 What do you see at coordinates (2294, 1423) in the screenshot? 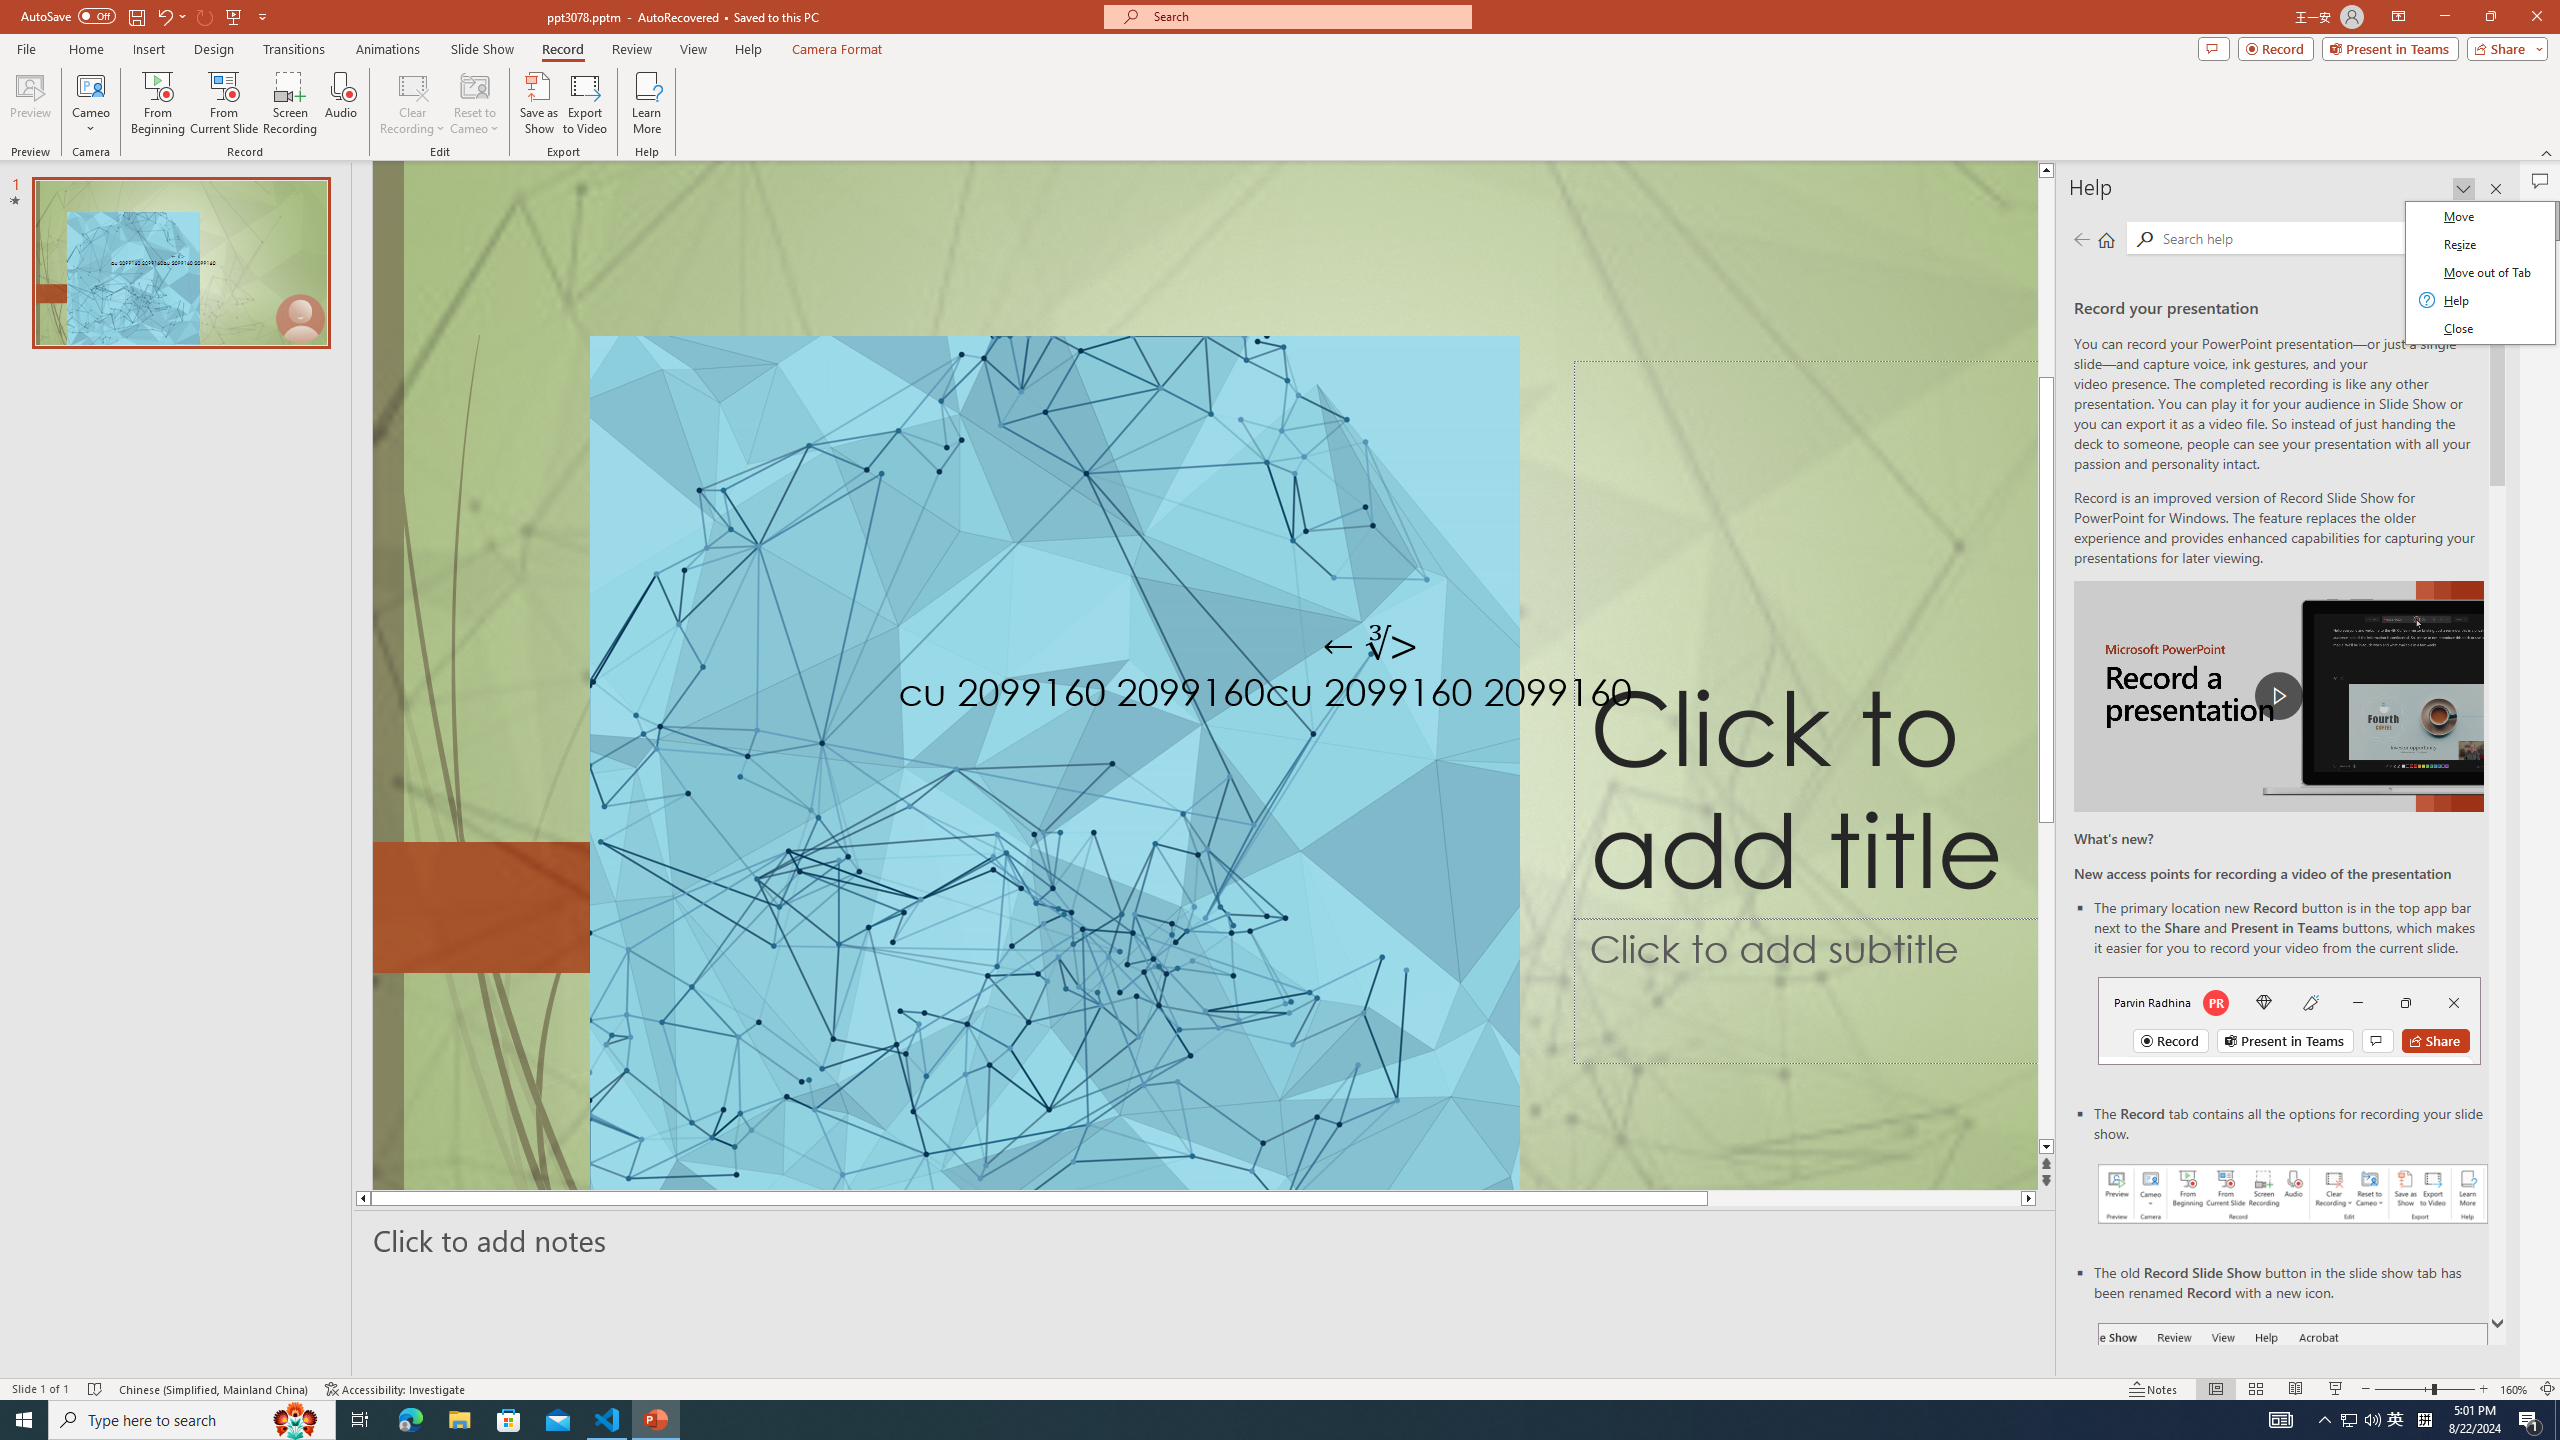
I see `Record button in ribbon` at bounding box center [2294, 1423].